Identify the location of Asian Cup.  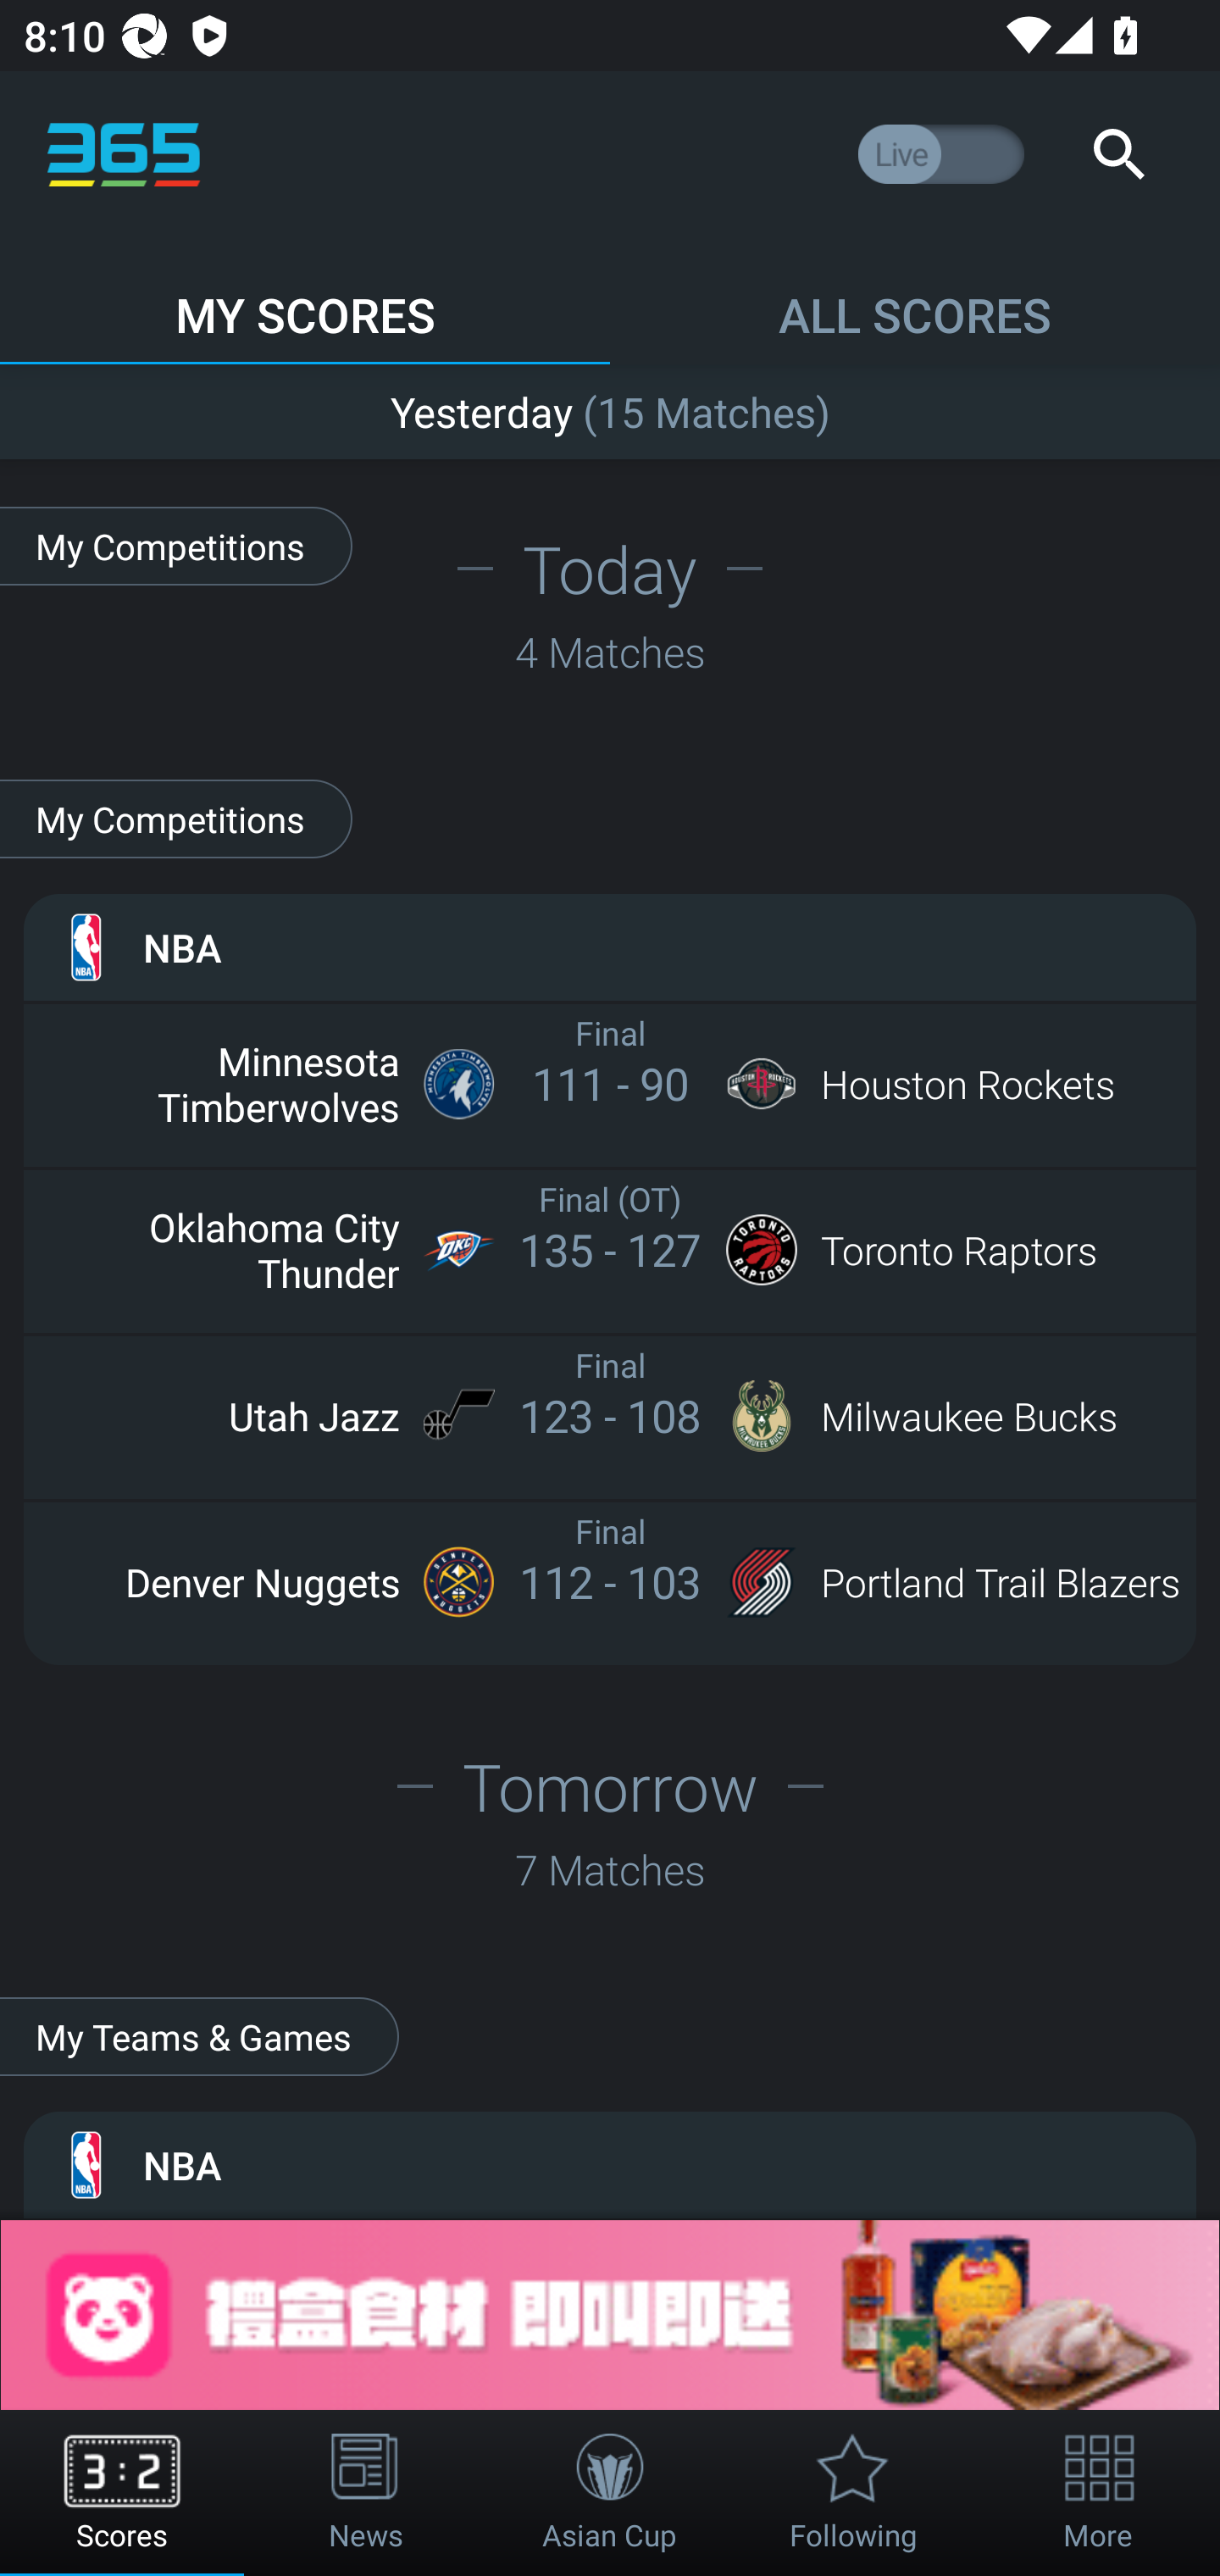
(610, 2493).